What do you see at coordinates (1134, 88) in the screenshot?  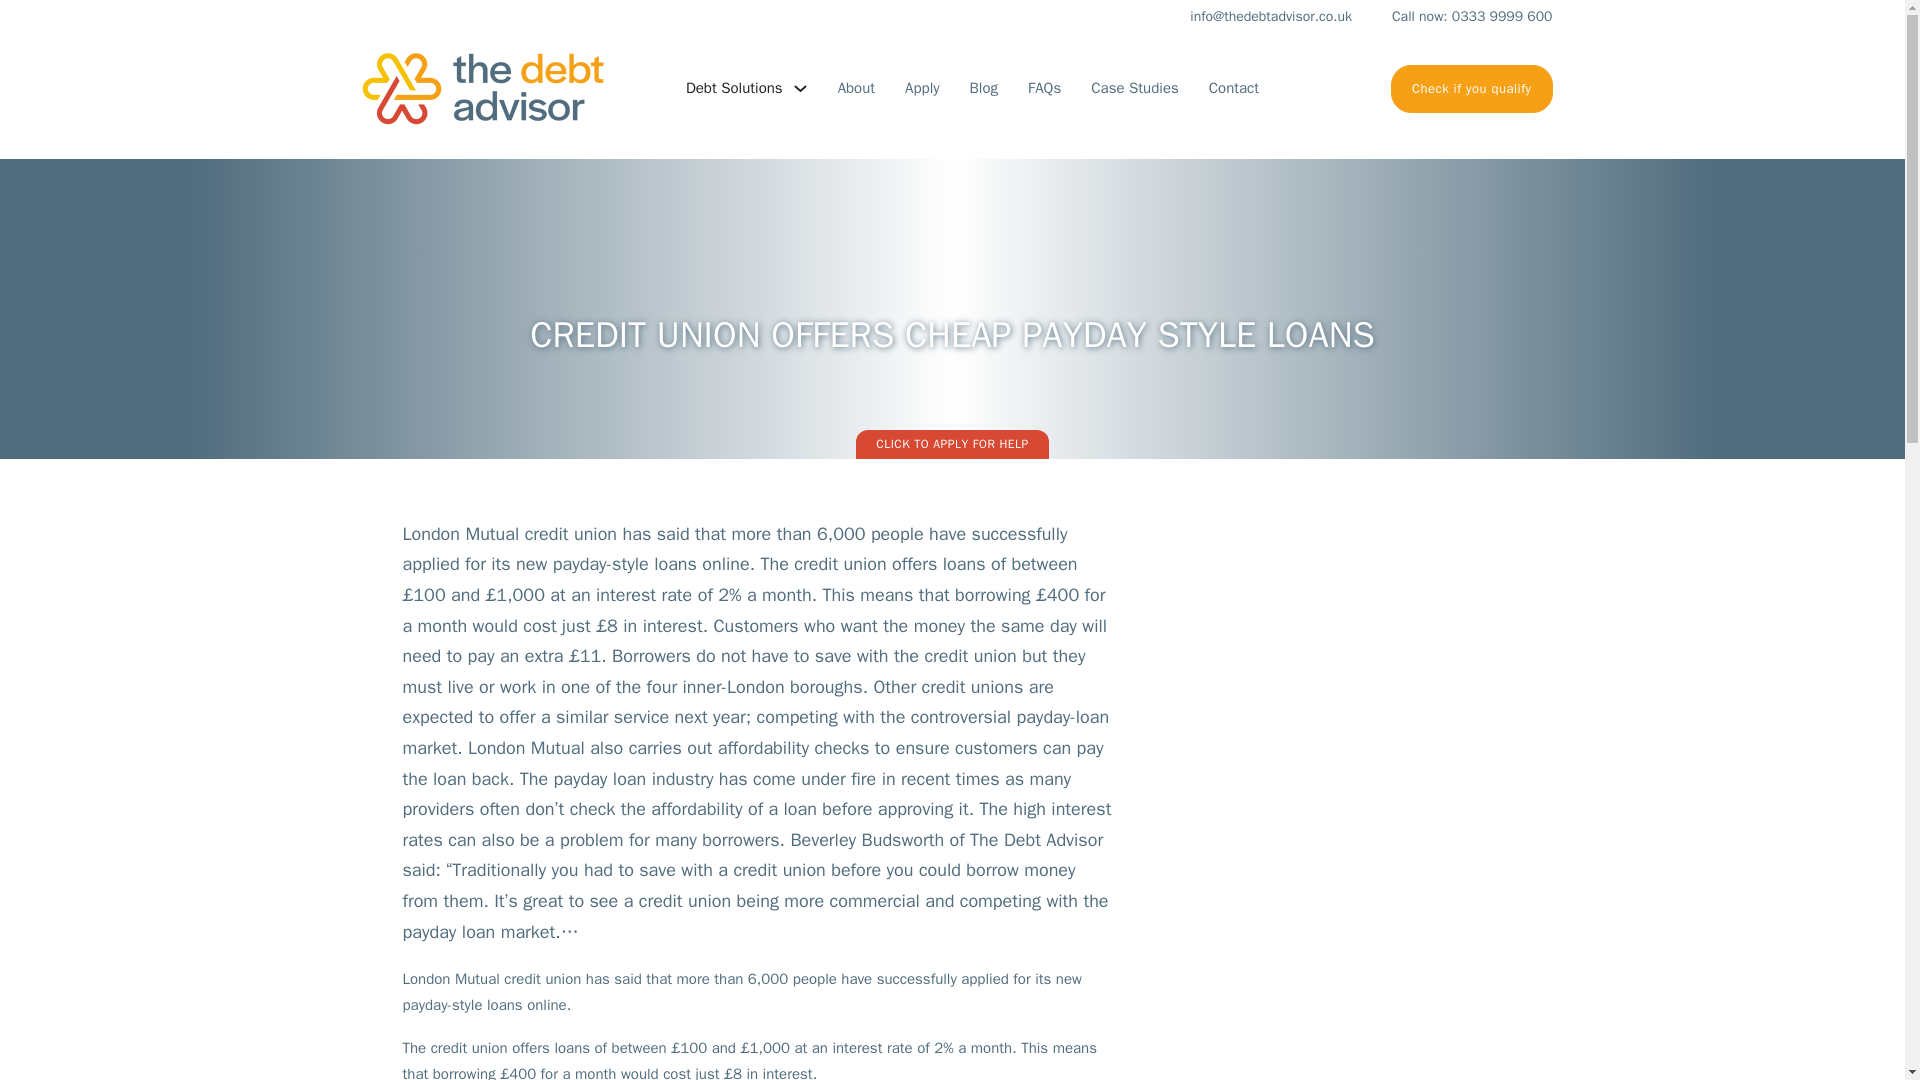 I see `Debt Case Studies` at bounding box center [1134, 88].